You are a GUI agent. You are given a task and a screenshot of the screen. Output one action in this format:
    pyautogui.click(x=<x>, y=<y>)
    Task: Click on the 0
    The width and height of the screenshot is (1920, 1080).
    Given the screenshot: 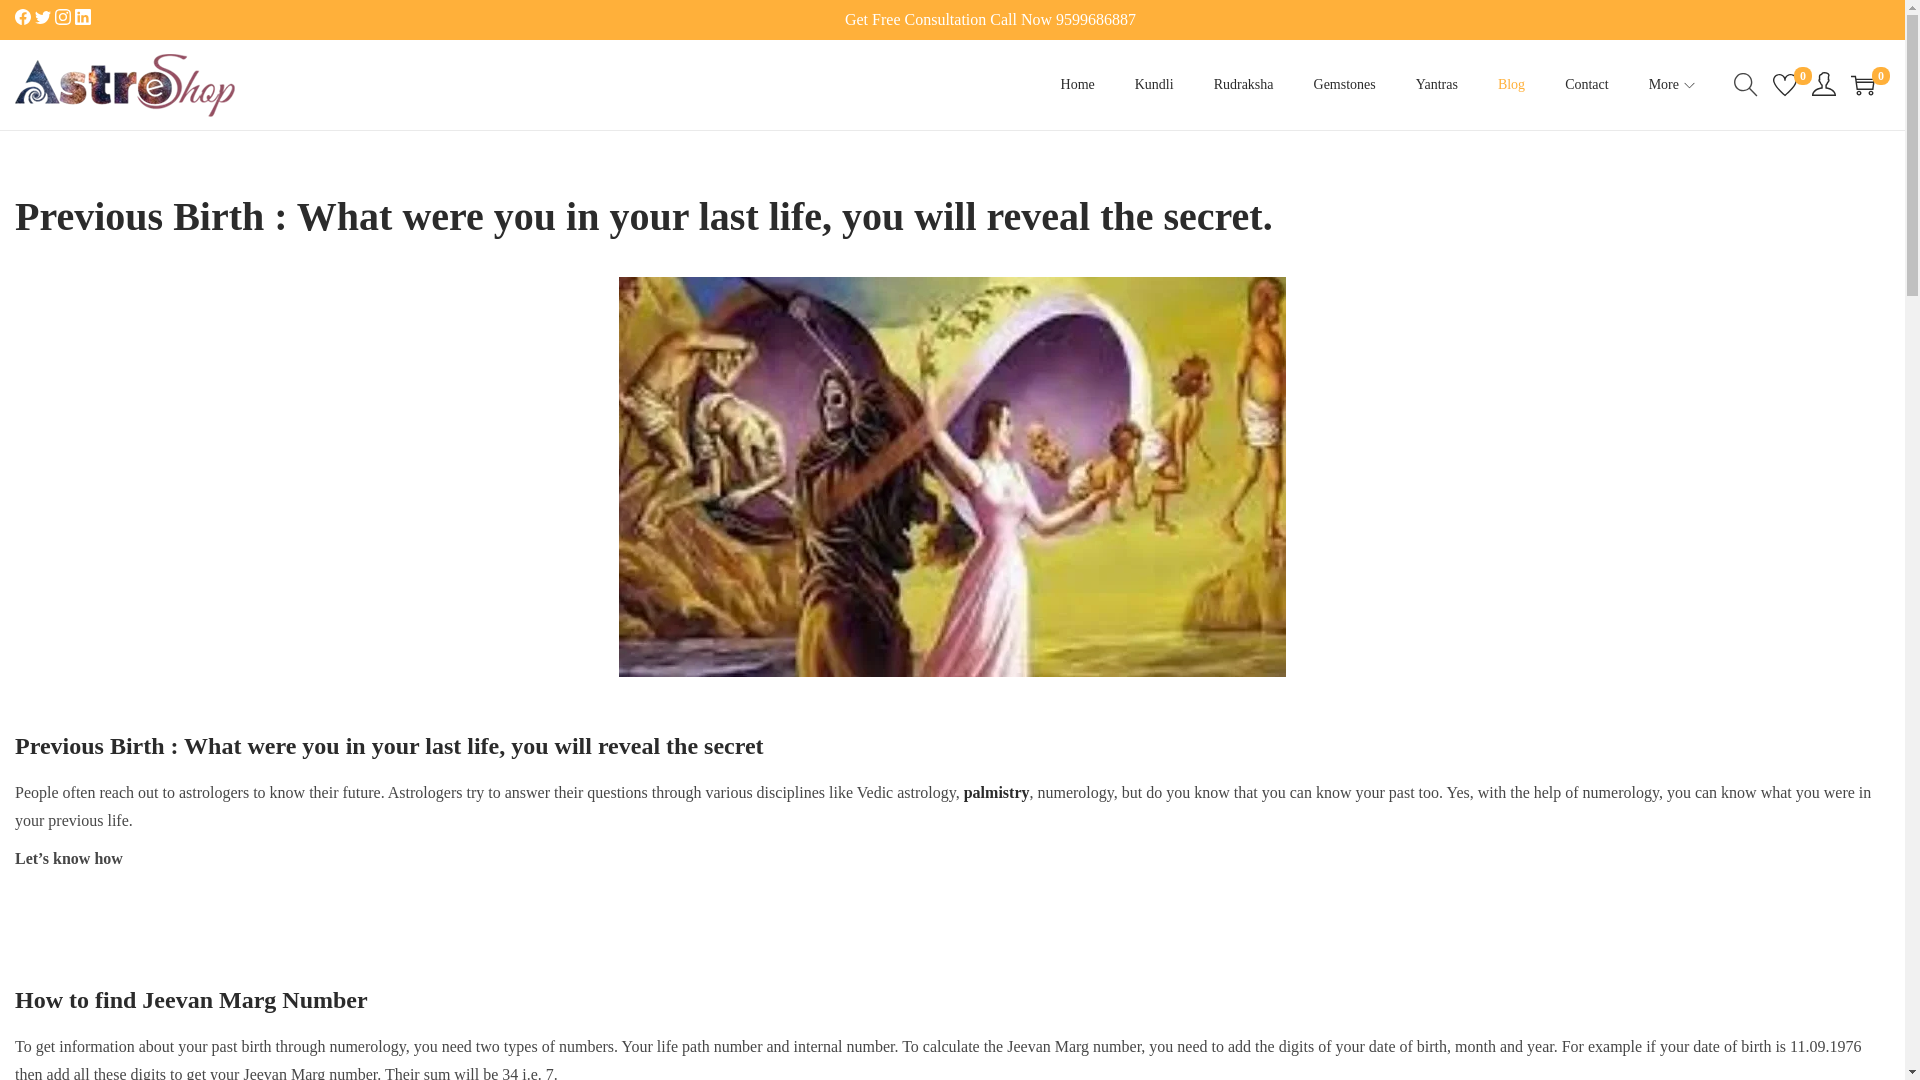 What is the action you would take?
    pyautogui.click(x=1862, y=85)
    